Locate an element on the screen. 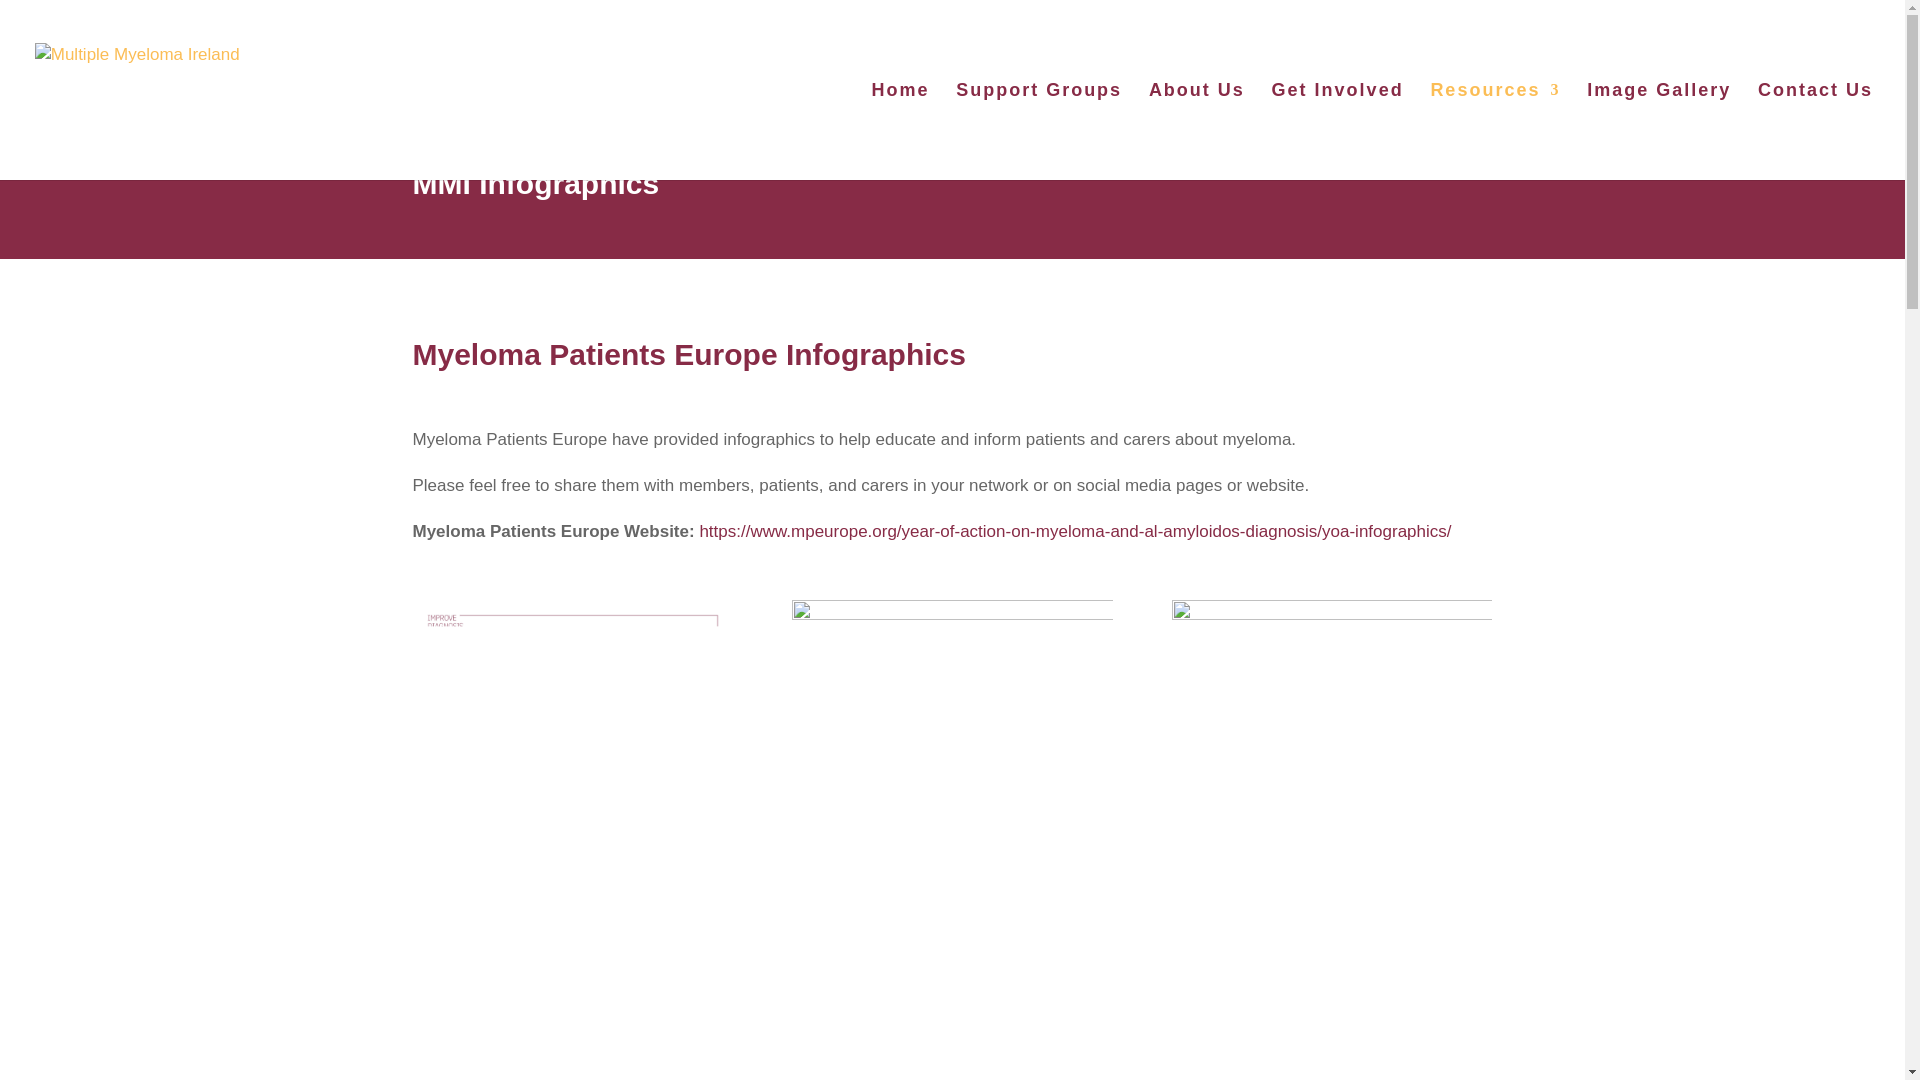 This screenshot has width=1920, height=1080. Resources is located at coordinates (1494, 132).